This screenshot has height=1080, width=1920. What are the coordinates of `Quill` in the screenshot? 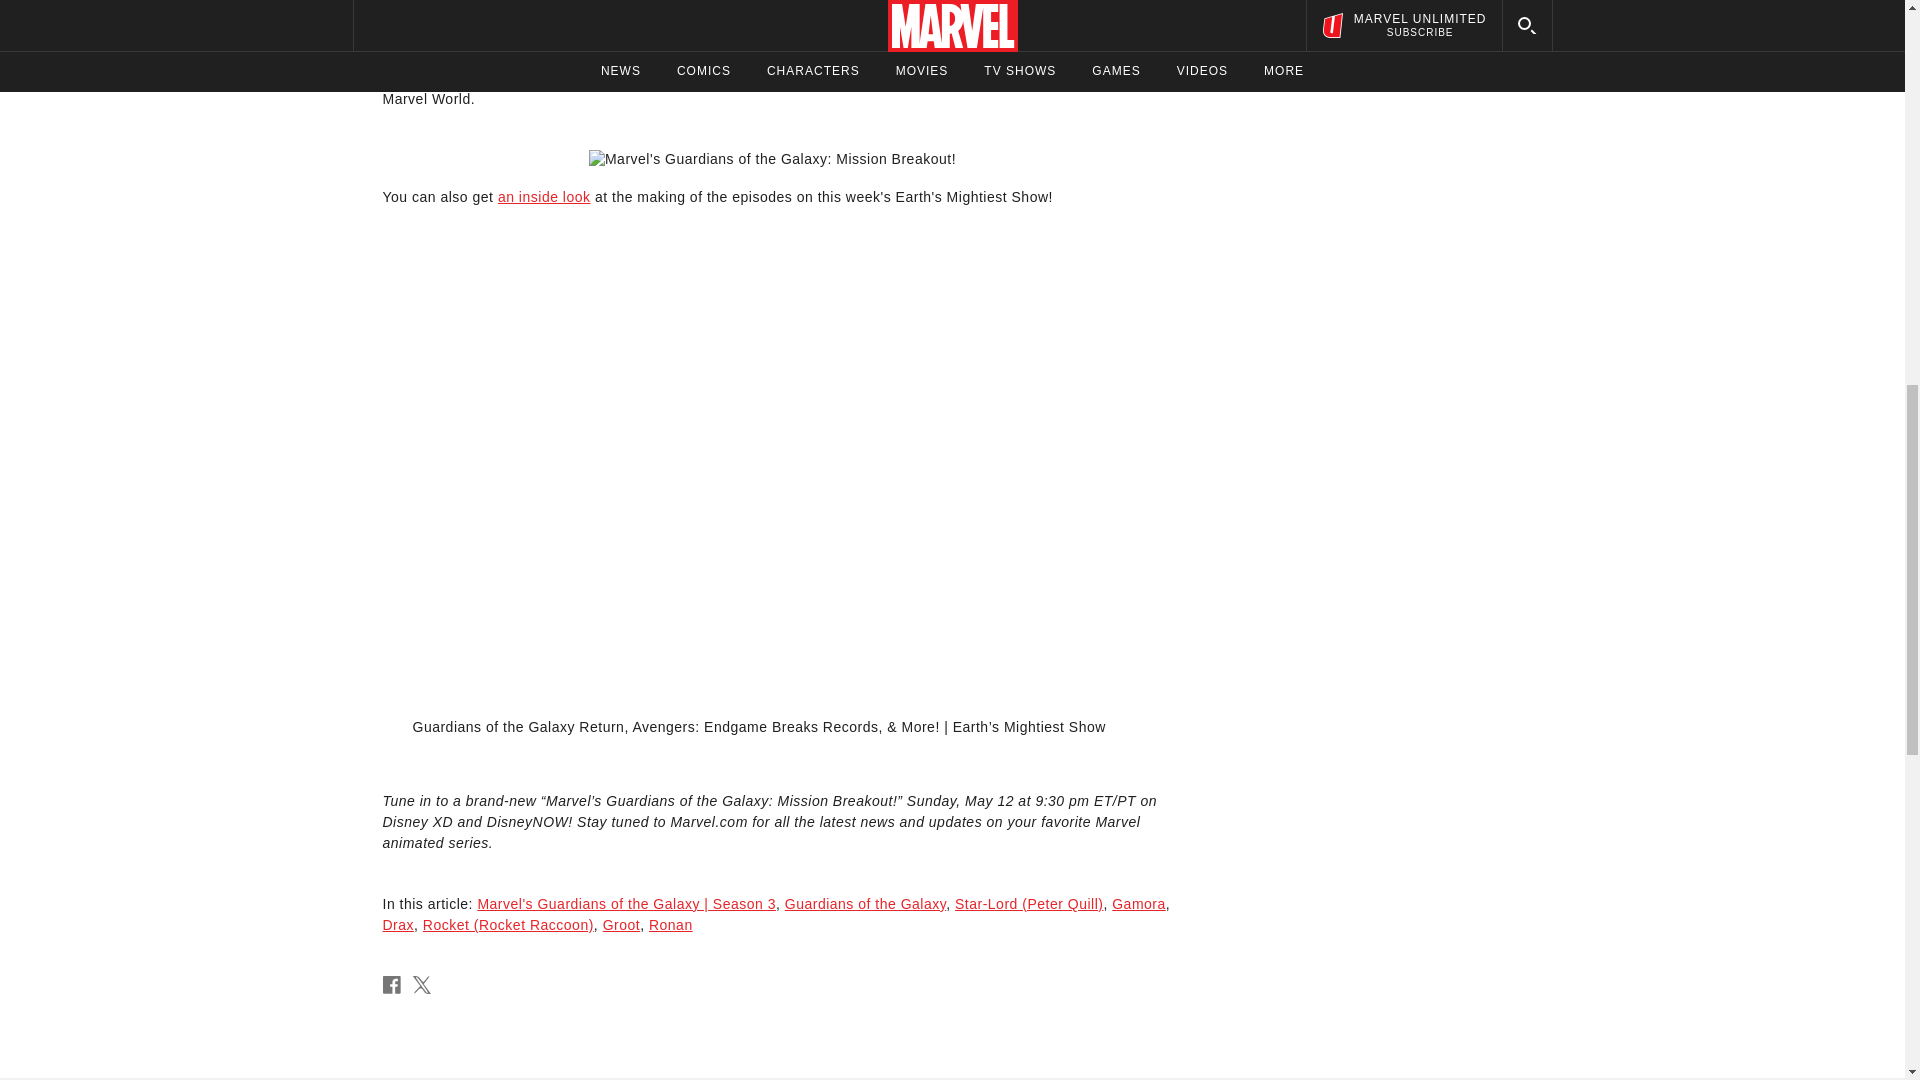 It's located at (654, 11).